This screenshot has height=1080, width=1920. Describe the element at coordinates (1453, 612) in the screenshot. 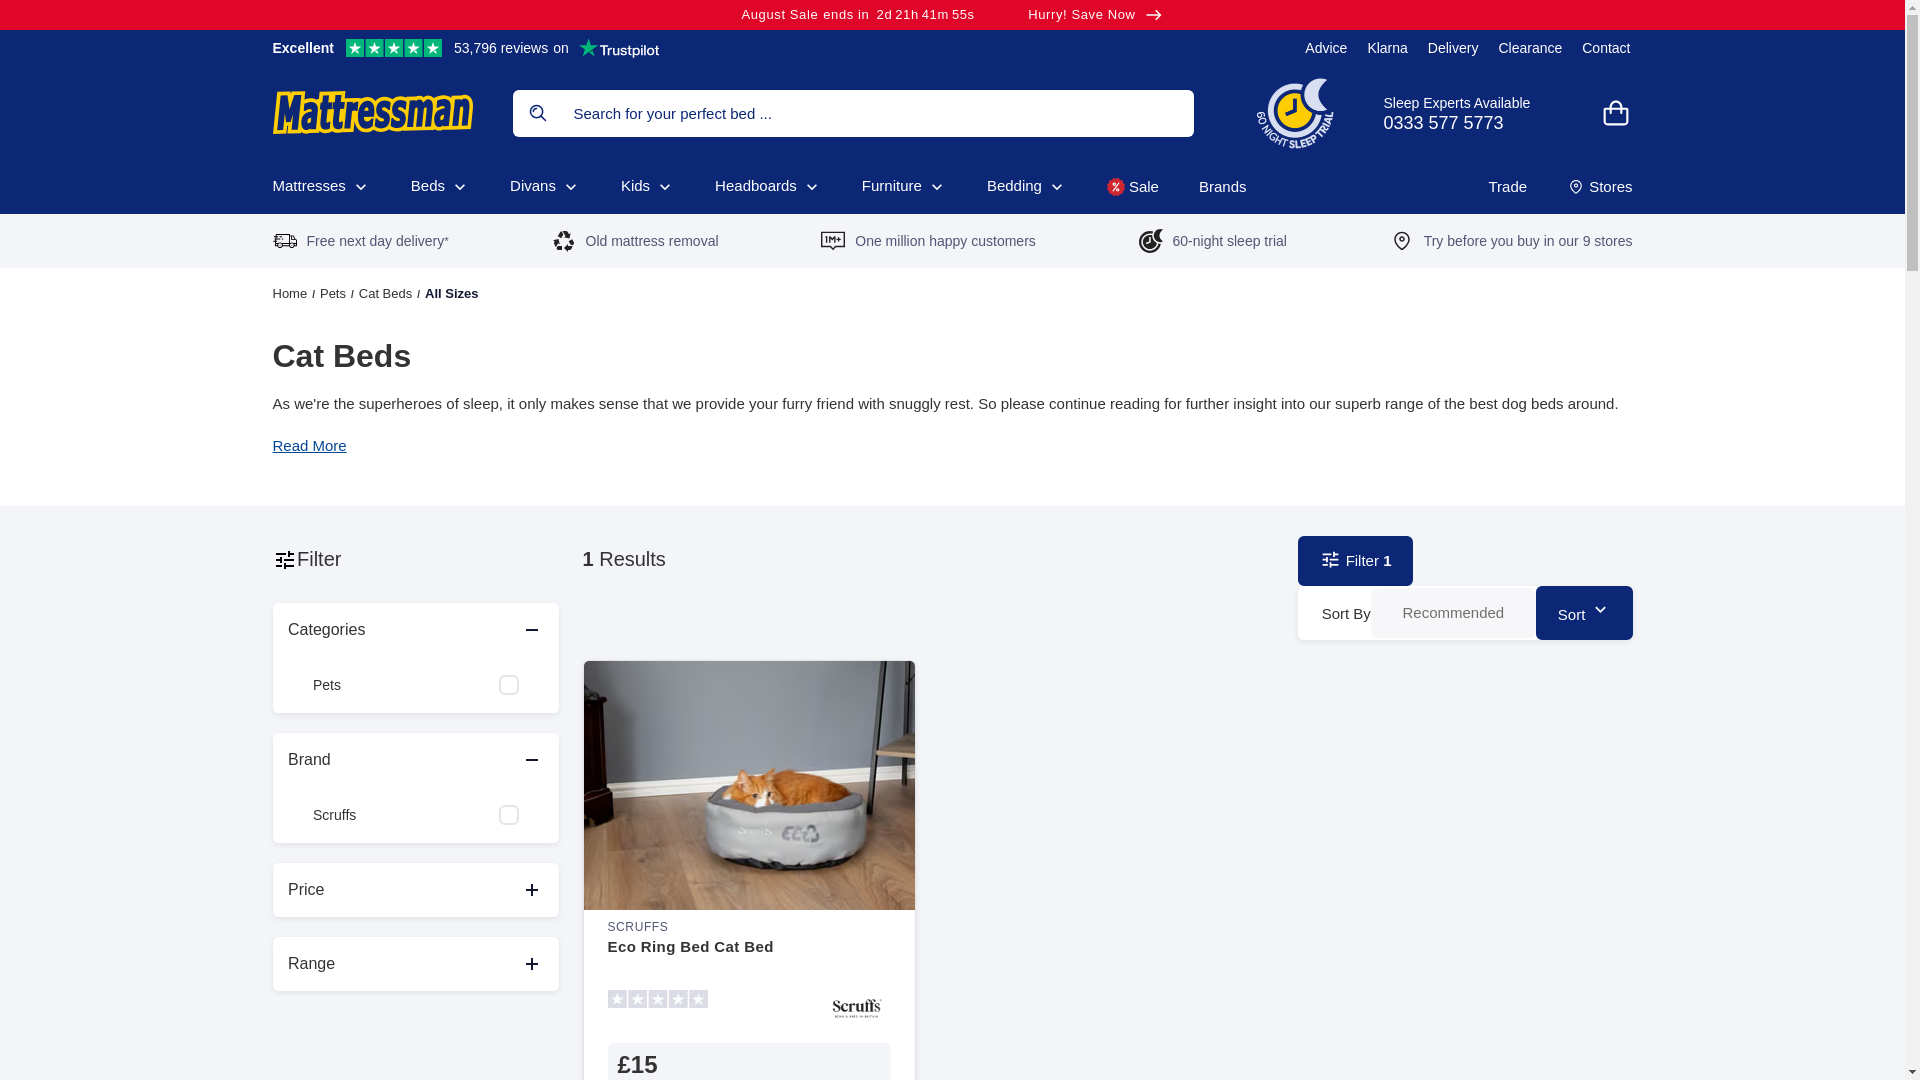

I see `Klarna` at that location.